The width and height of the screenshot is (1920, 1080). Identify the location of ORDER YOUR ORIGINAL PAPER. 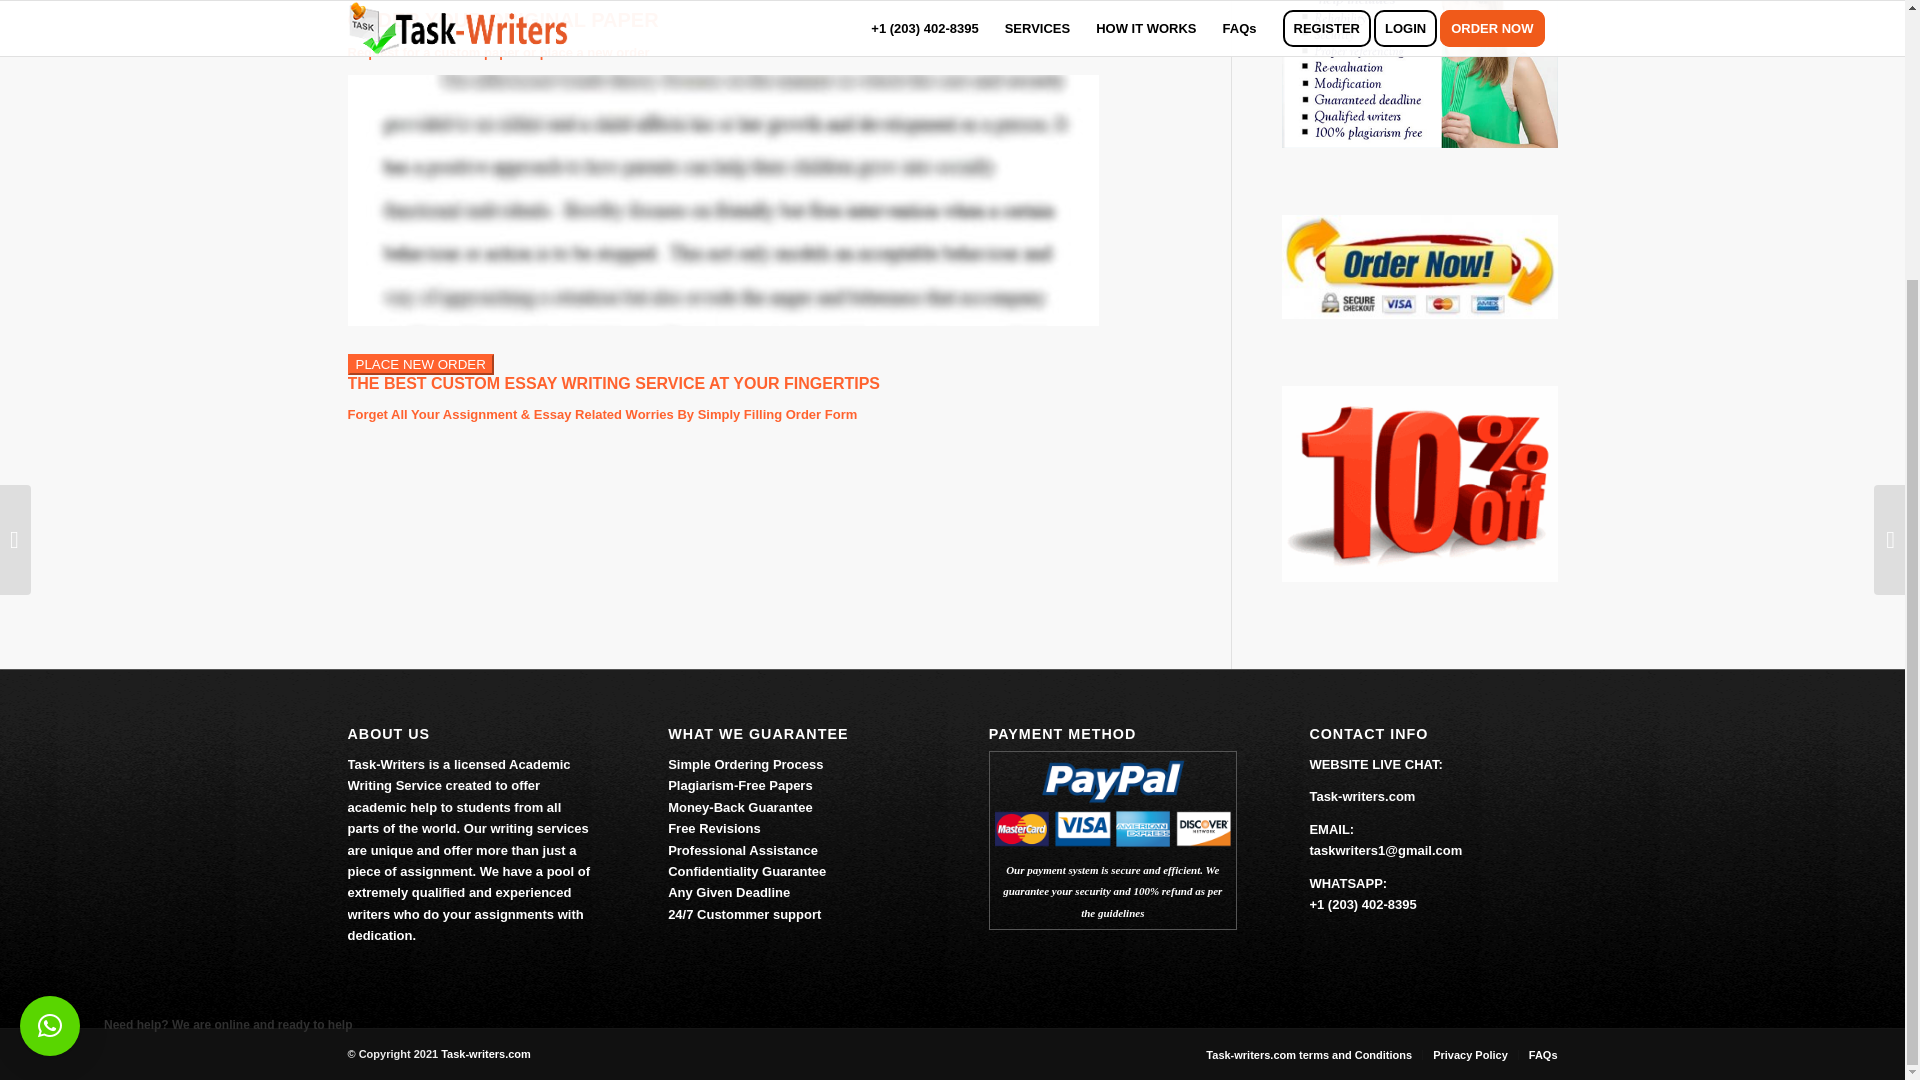
(502, 20).